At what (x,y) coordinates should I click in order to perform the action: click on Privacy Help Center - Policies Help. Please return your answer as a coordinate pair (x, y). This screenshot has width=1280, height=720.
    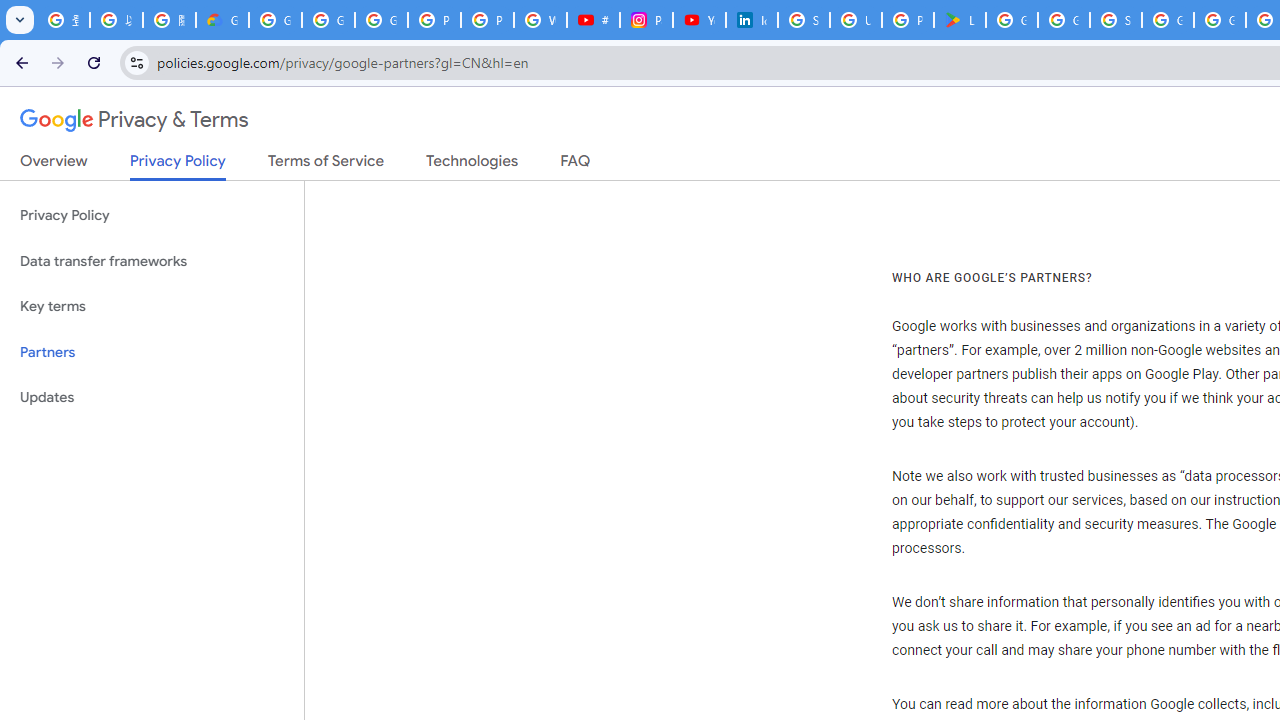
    Looking at the image, I should click on (487, 20).